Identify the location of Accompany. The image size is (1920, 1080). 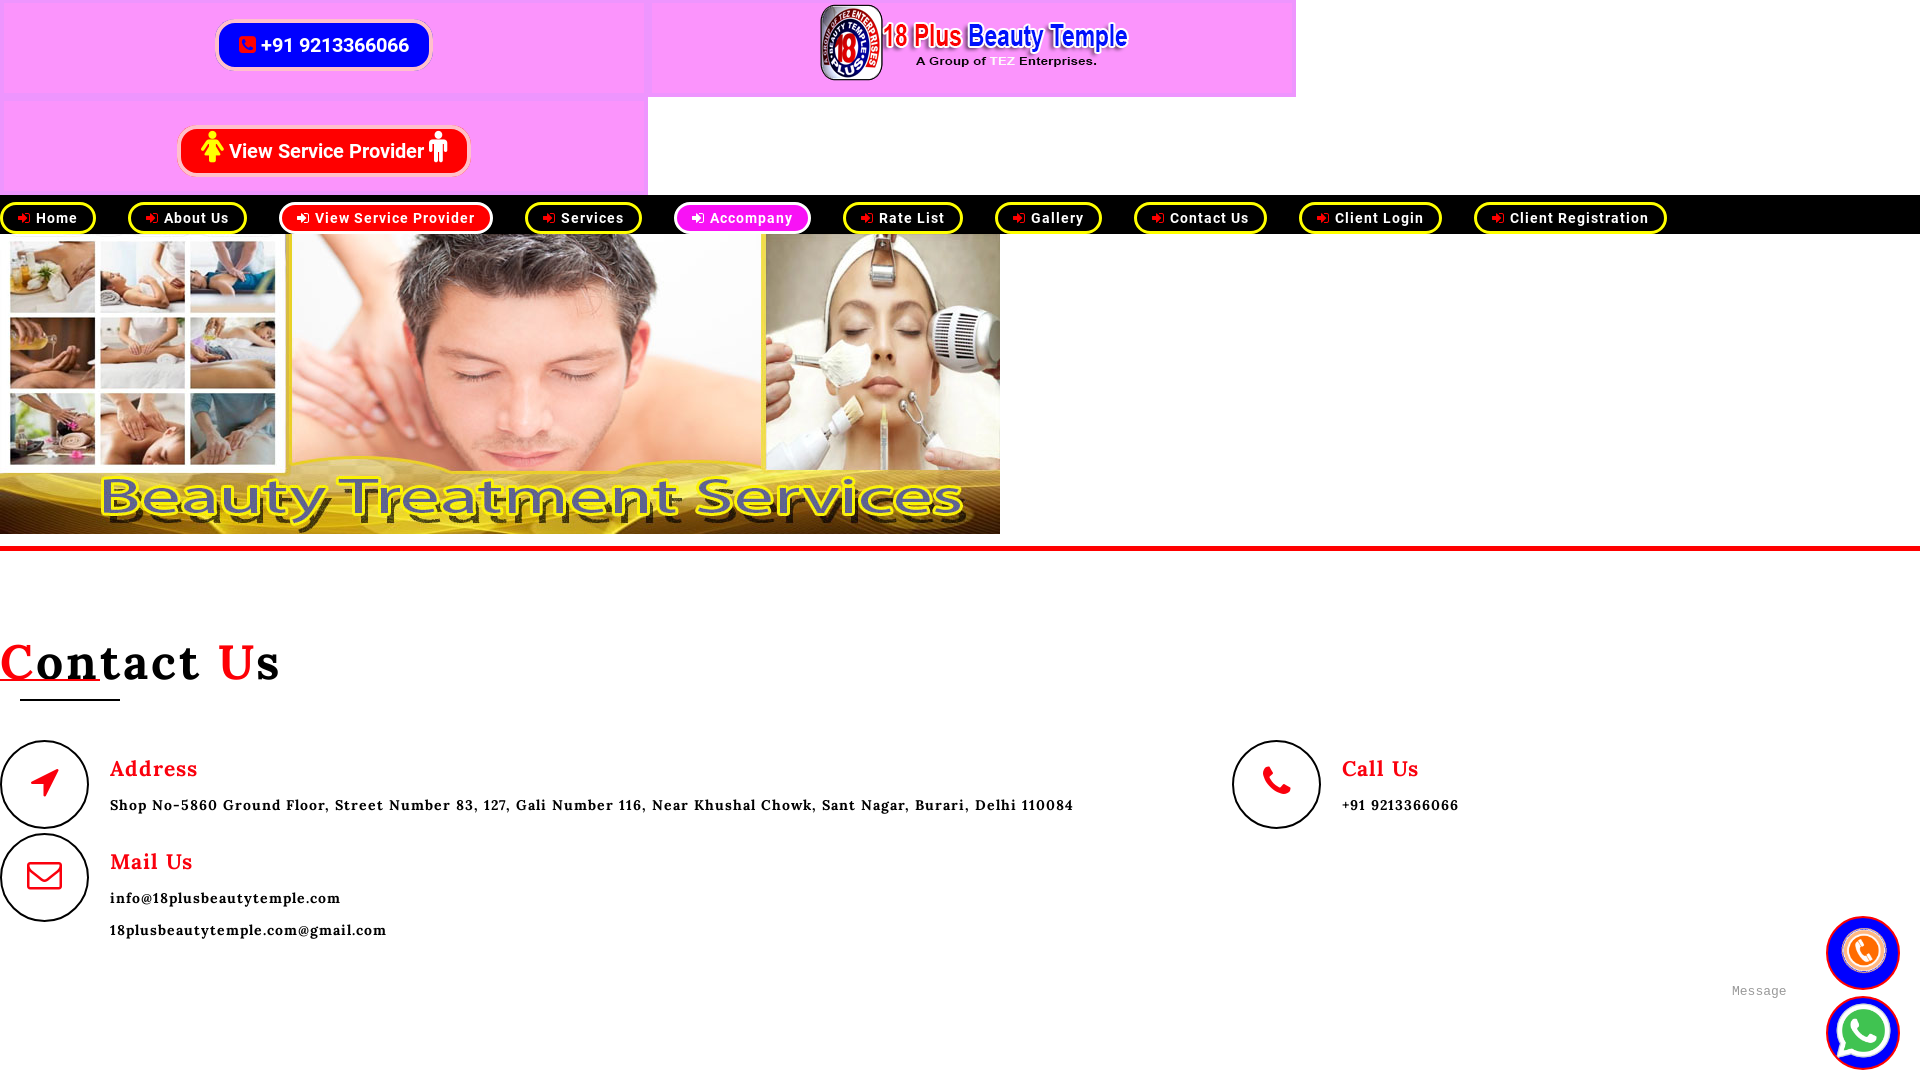
(742, 219).